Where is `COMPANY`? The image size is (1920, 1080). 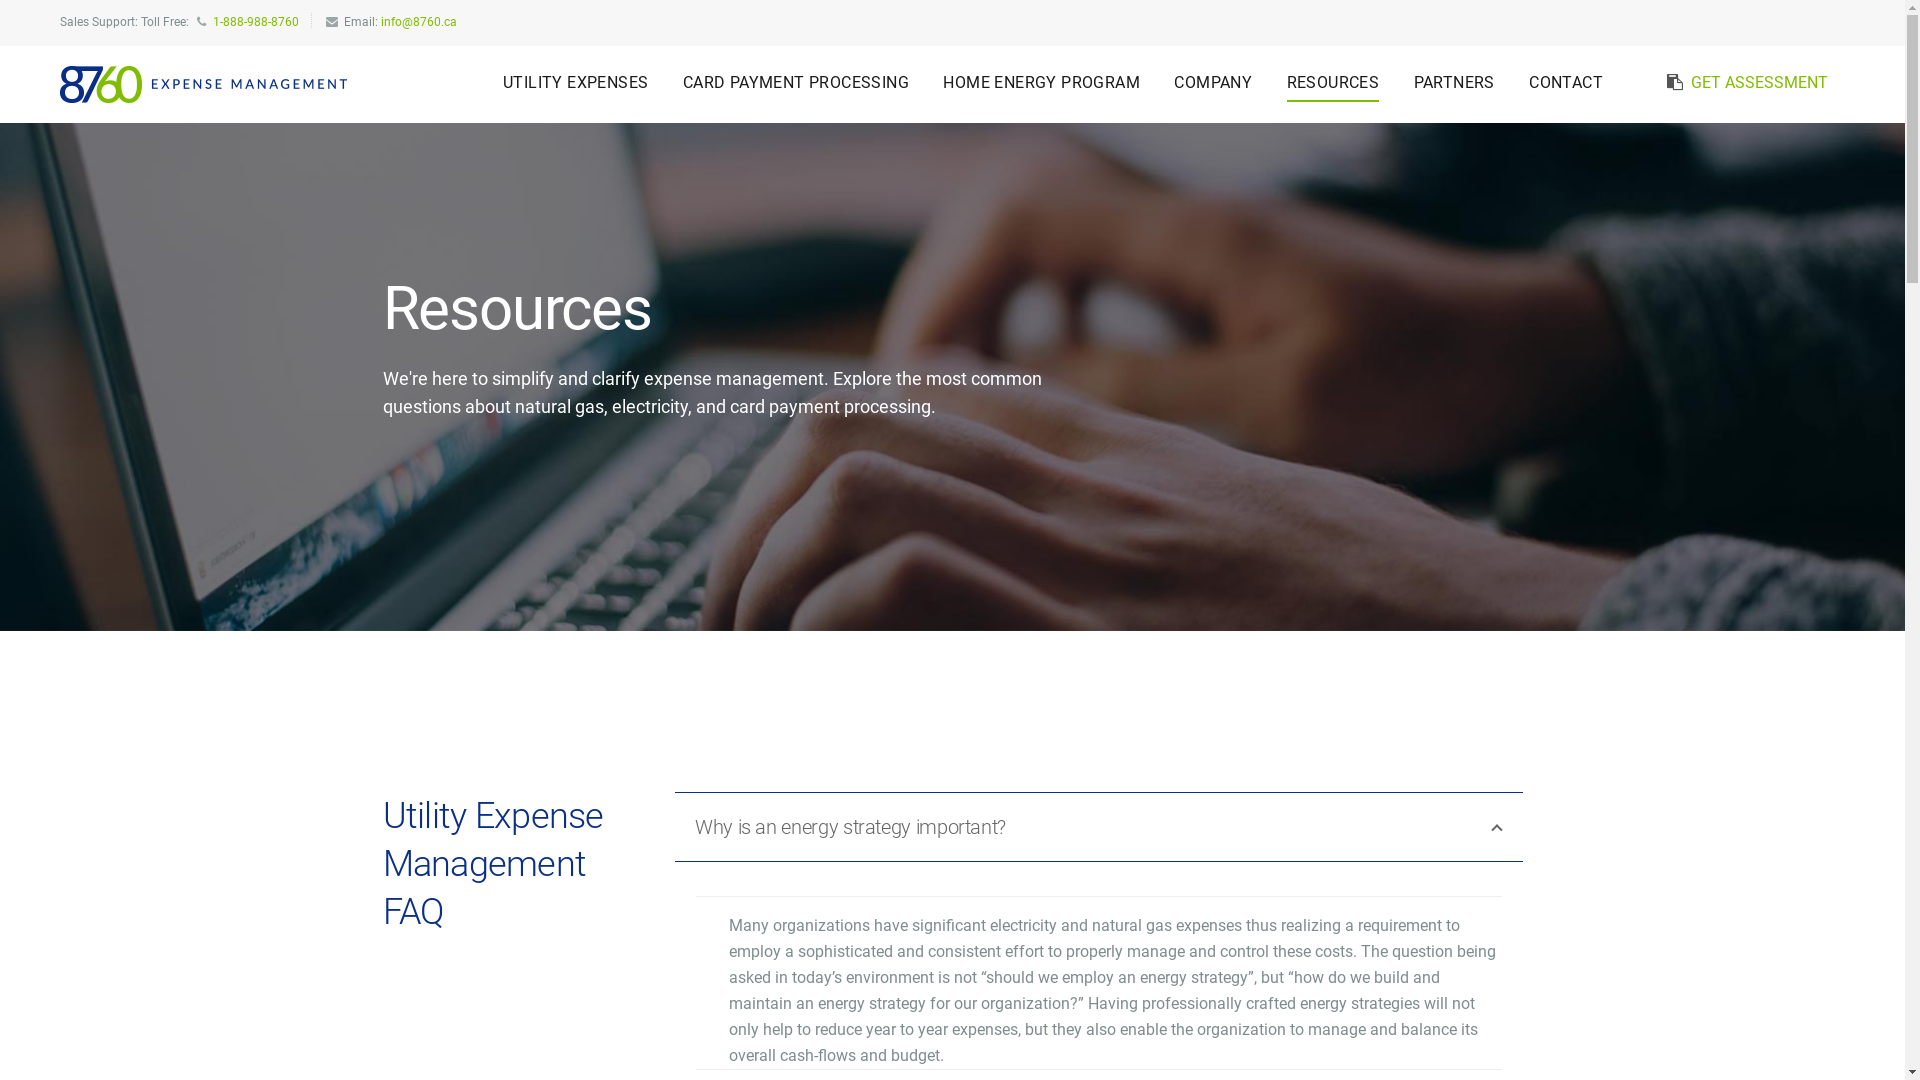
COMPANY is located at coordinates (1213, 83).